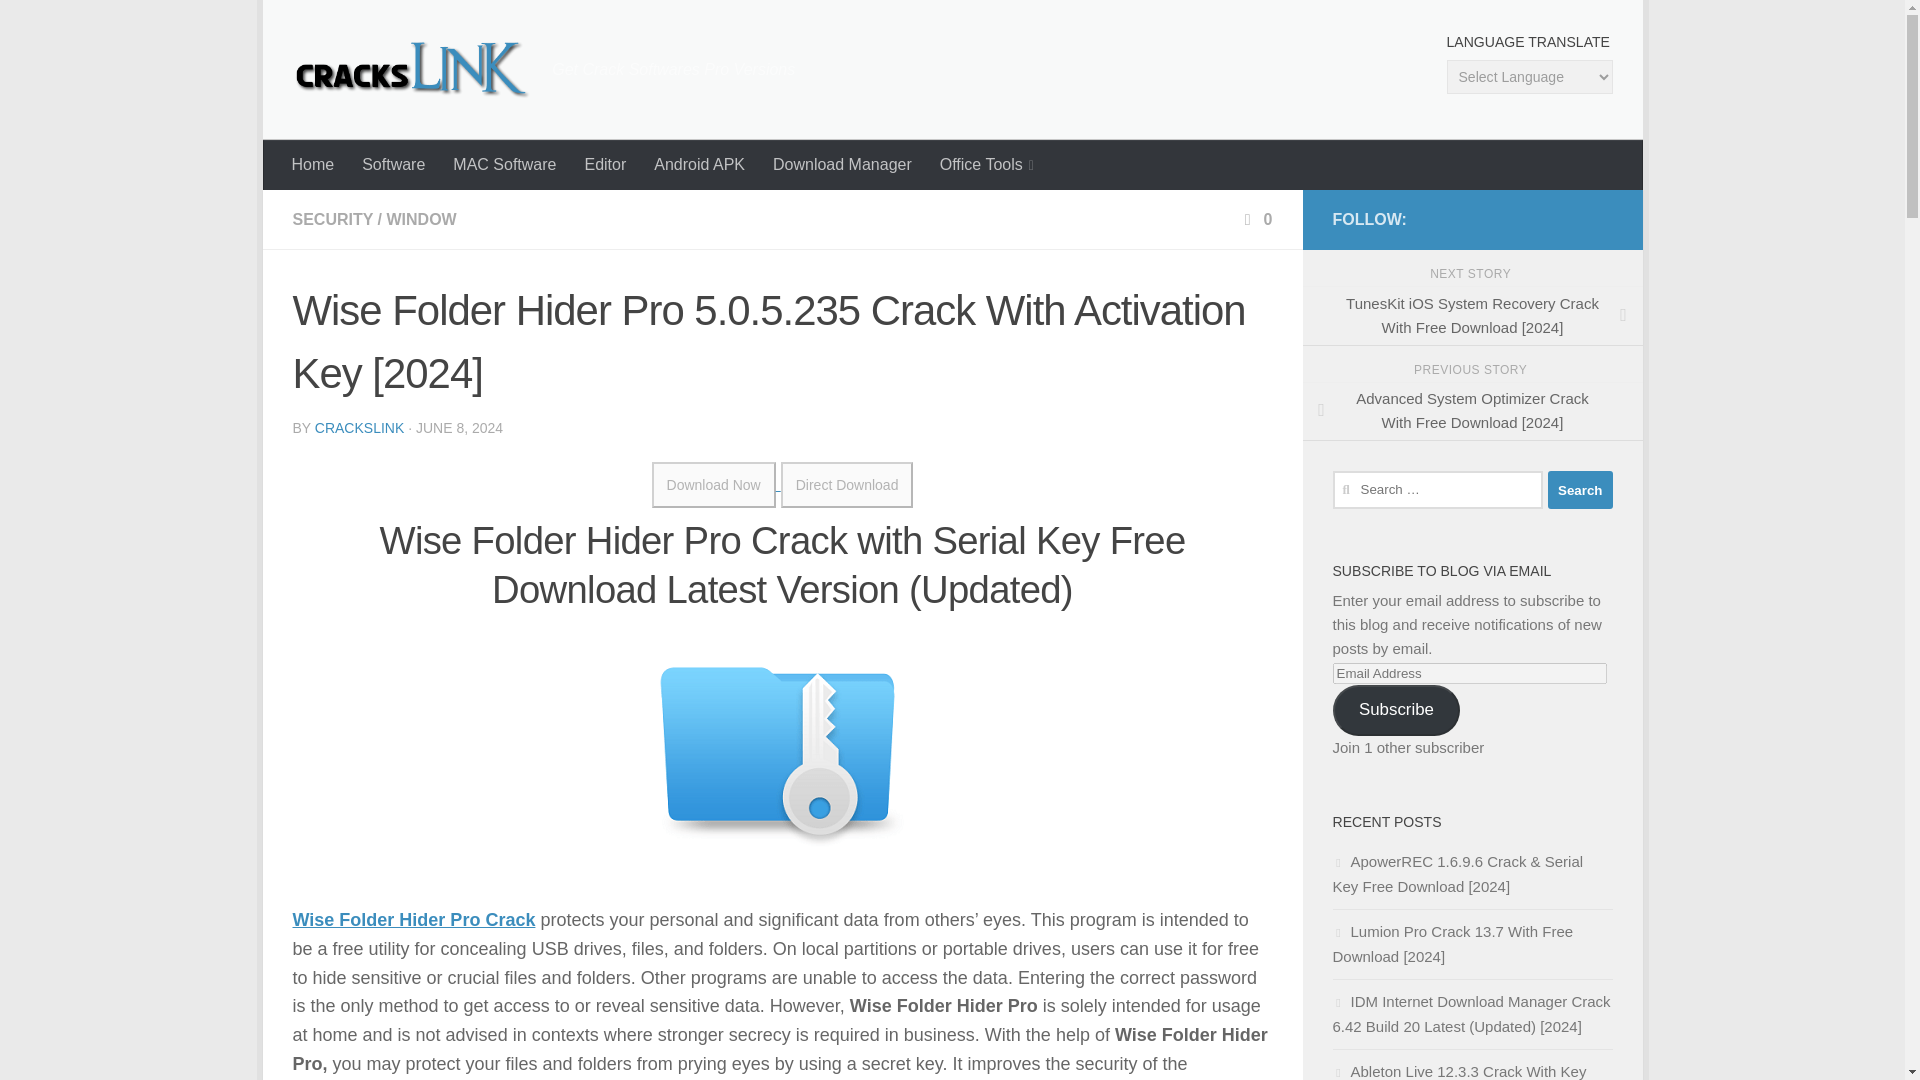  Describe the element at coordinates (332, 218) in the screenshot. I see `SECURITY` at that location.